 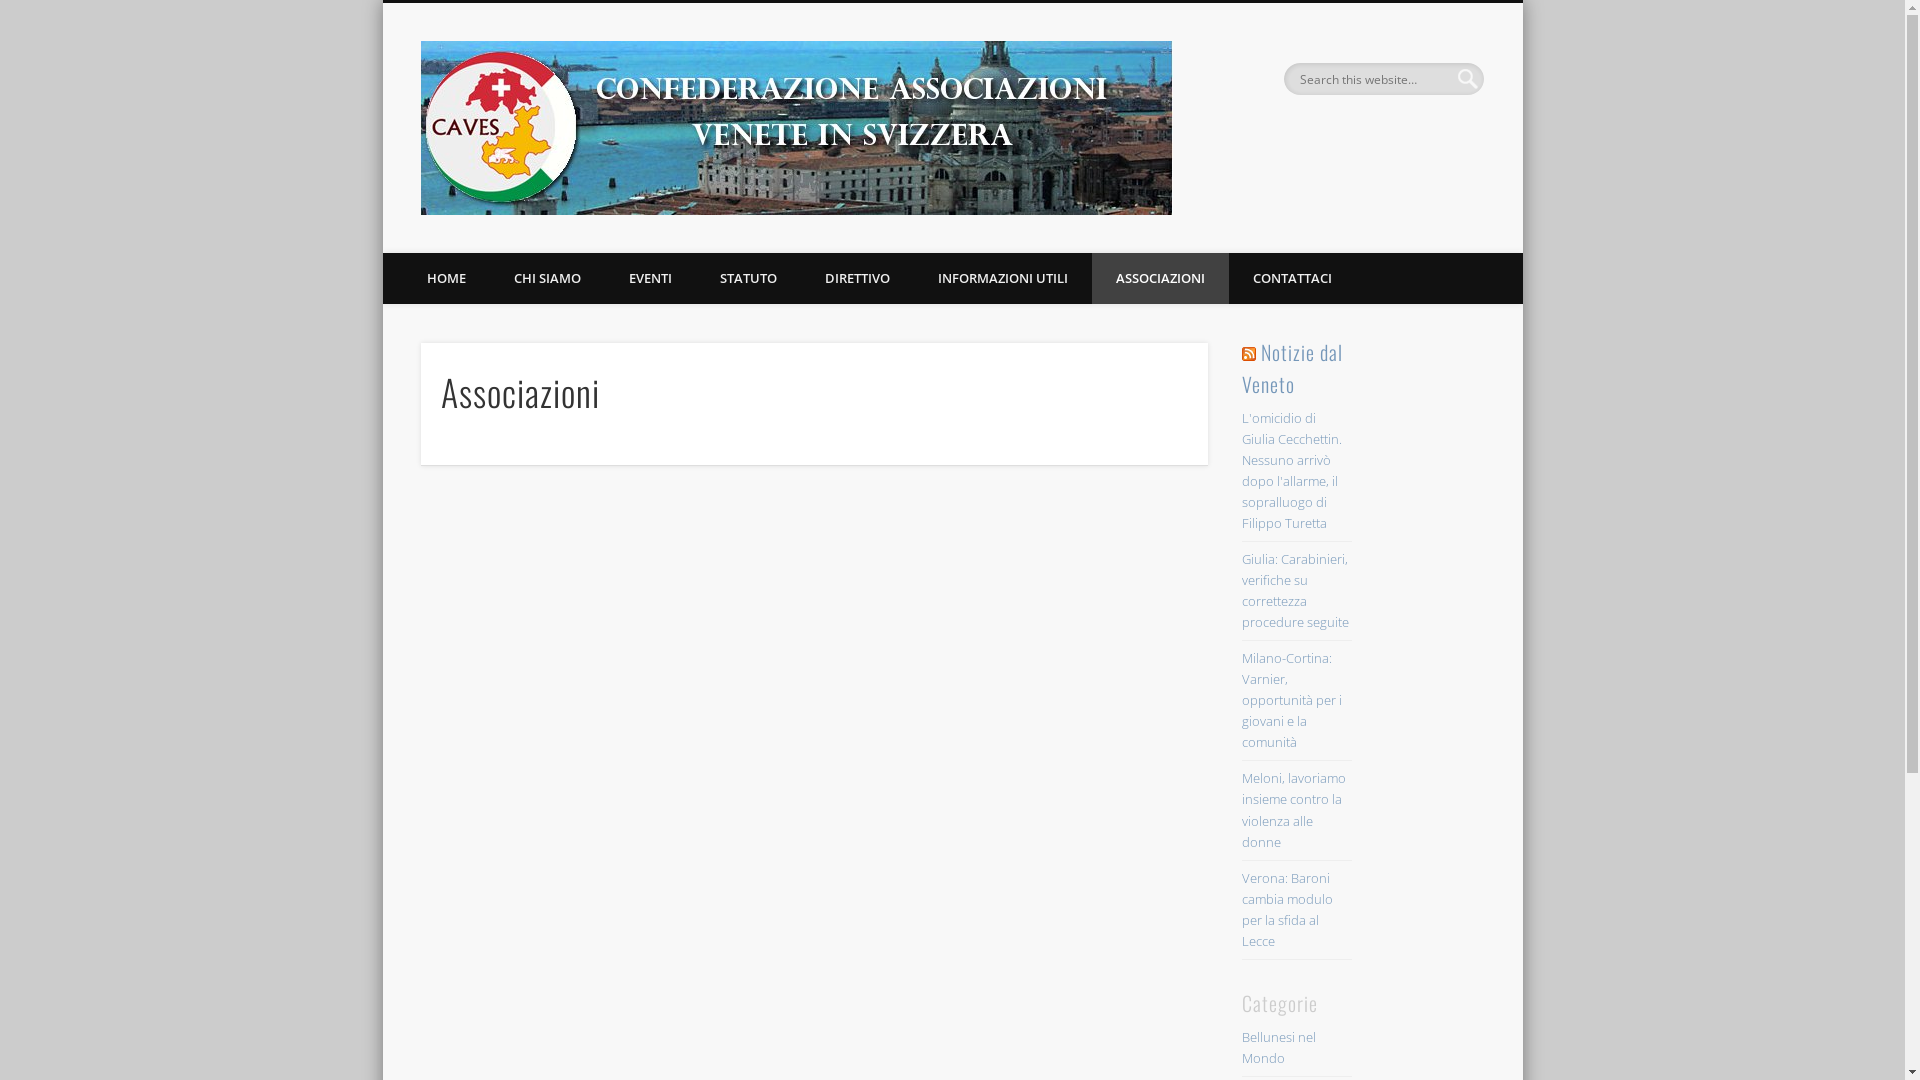 I want to click on Bellunesi nel Mondo, so click(x=1279, y=1048).